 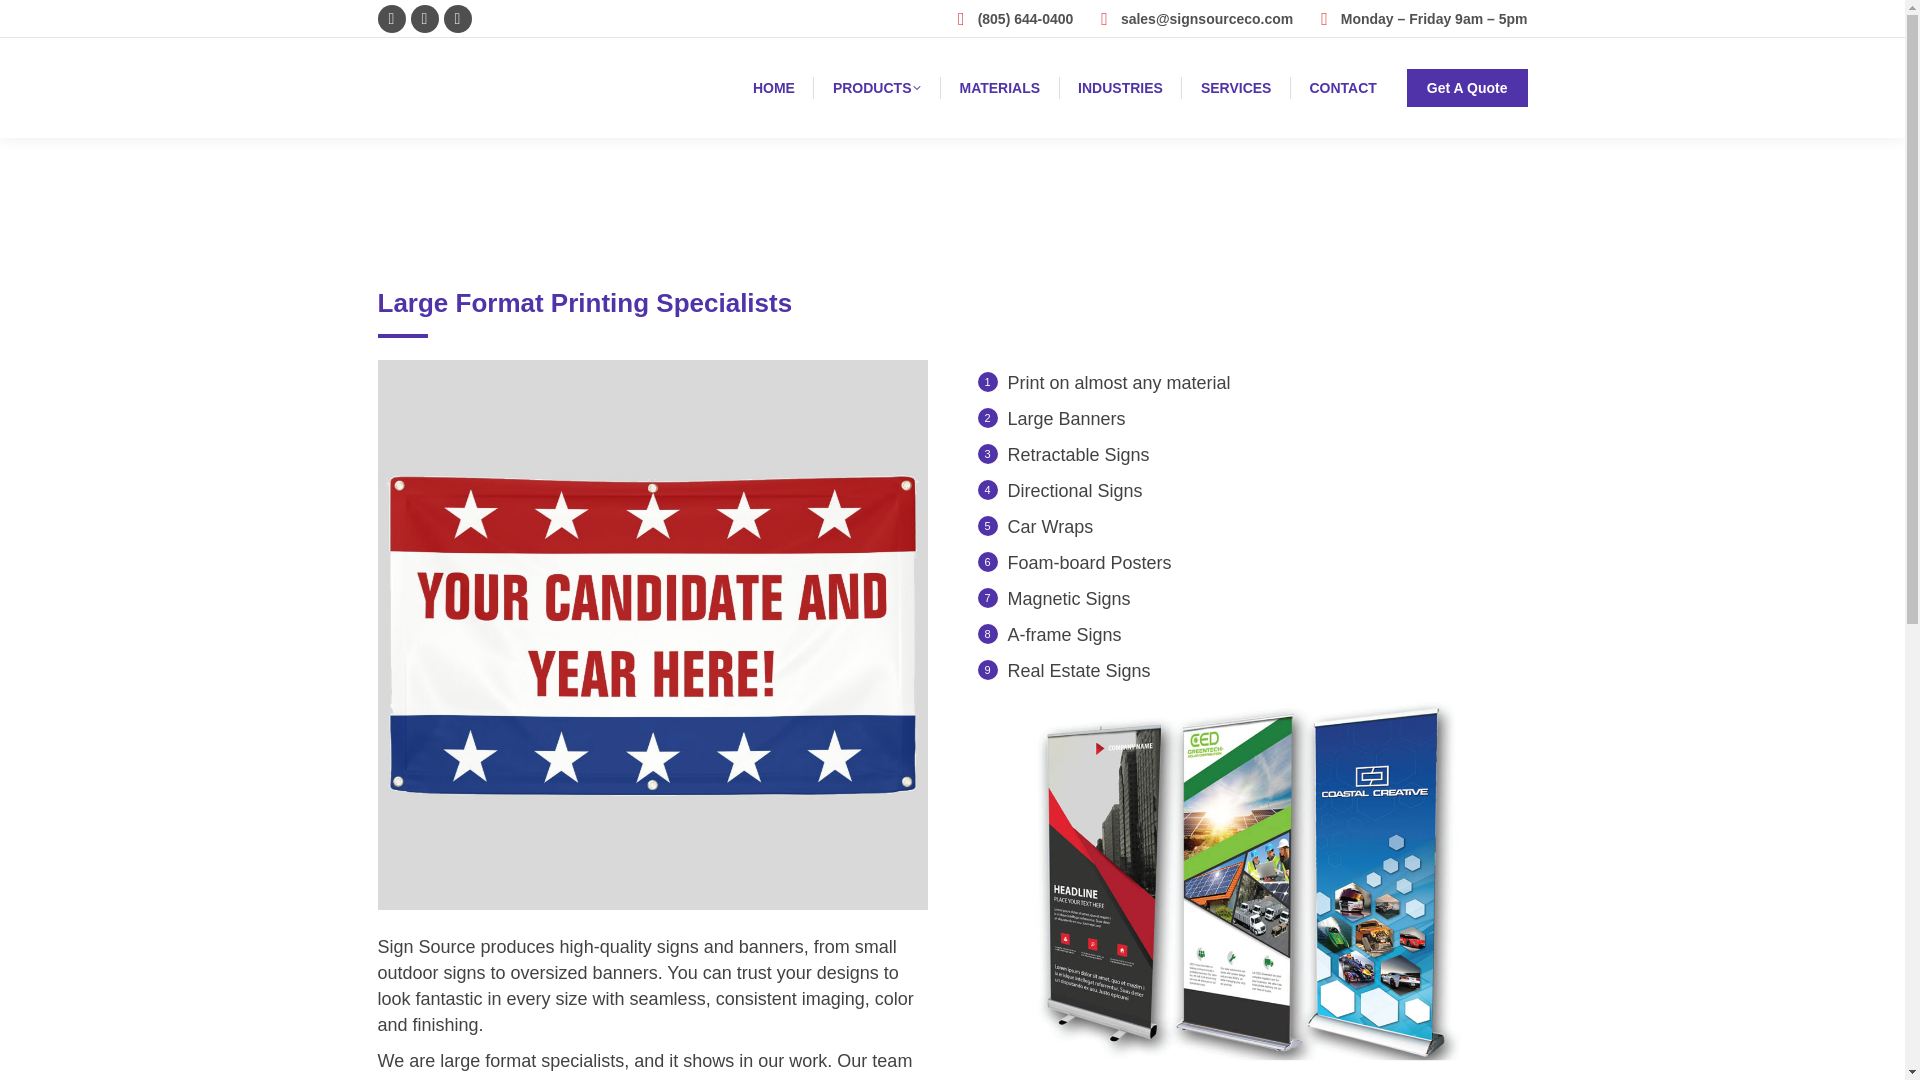 I want to click on PRODUCTS, so click(x=877, y=88).